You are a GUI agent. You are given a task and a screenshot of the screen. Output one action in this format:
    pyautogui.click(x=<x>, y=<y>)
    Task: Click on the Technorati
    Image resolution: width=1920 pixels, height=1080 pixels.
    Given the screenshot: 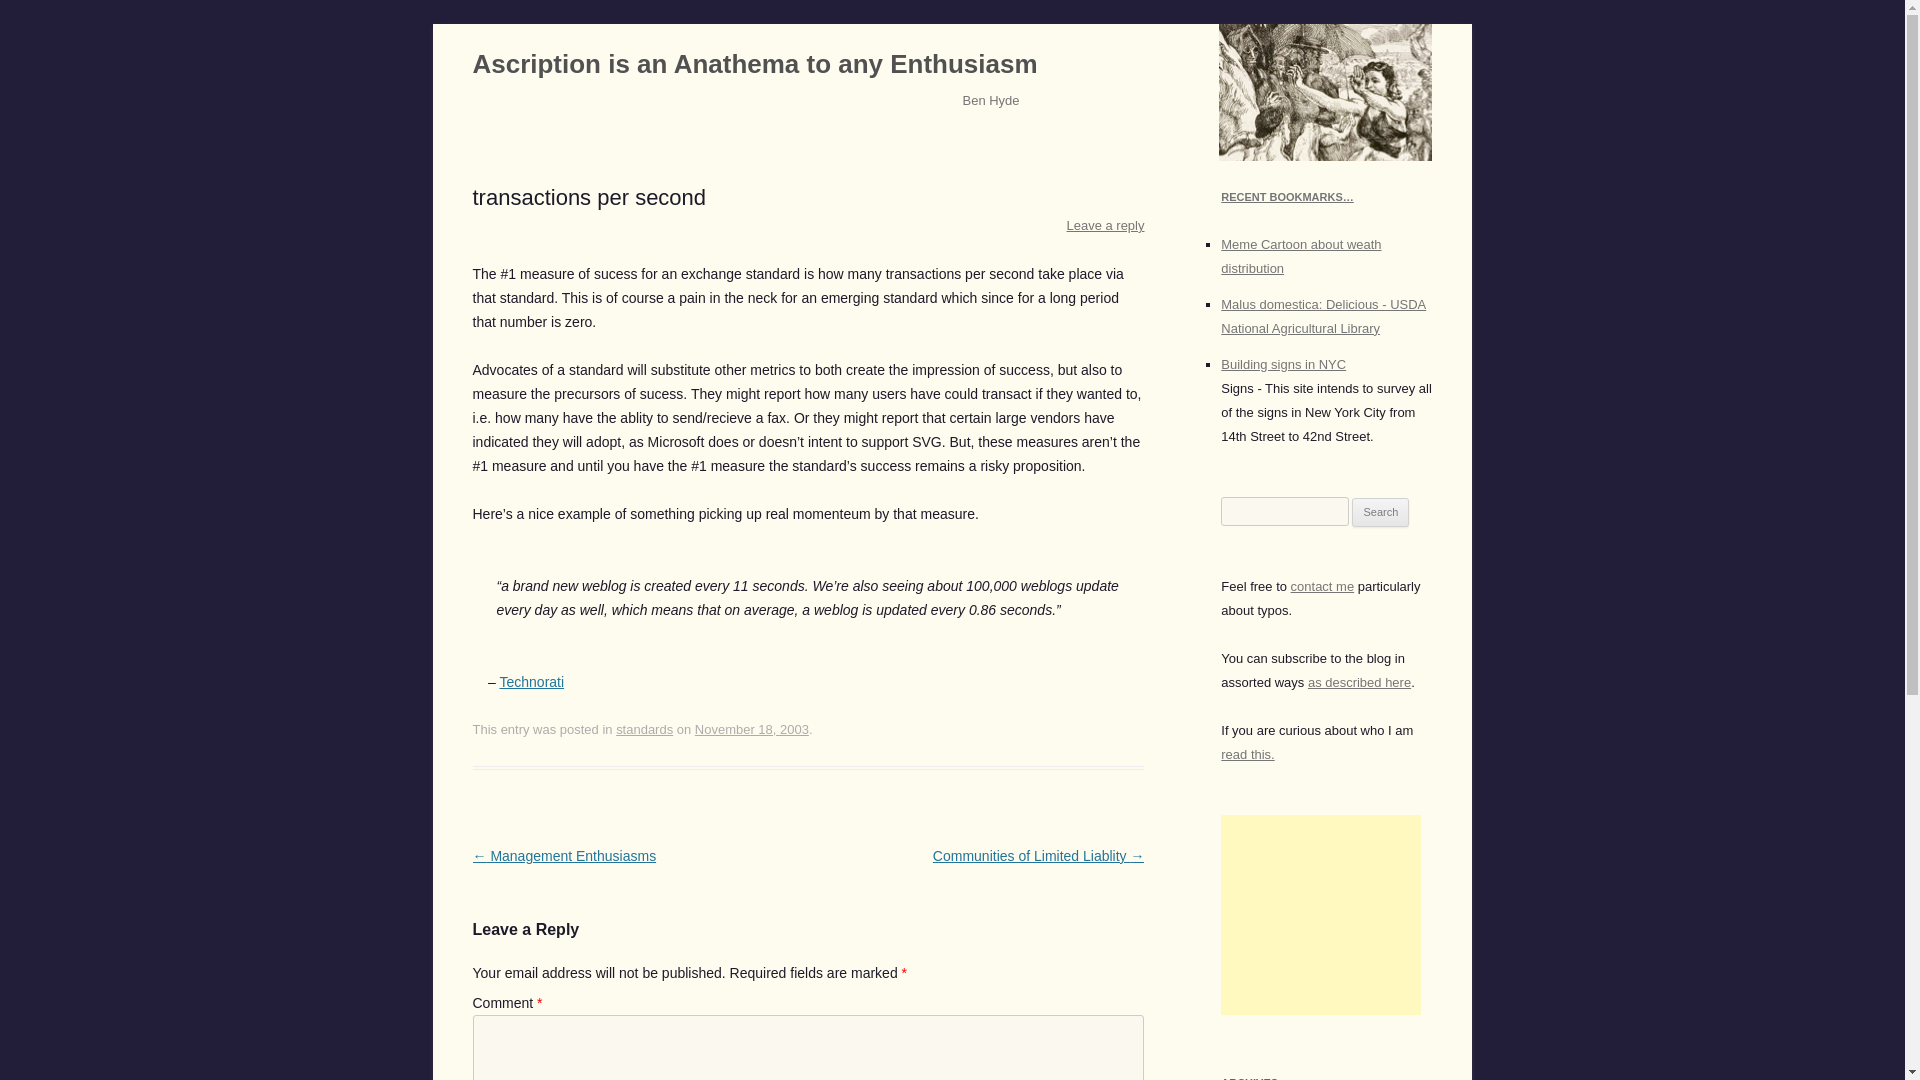 What is the action you would take?
    pyautogui.click(x=532, y=682)
    